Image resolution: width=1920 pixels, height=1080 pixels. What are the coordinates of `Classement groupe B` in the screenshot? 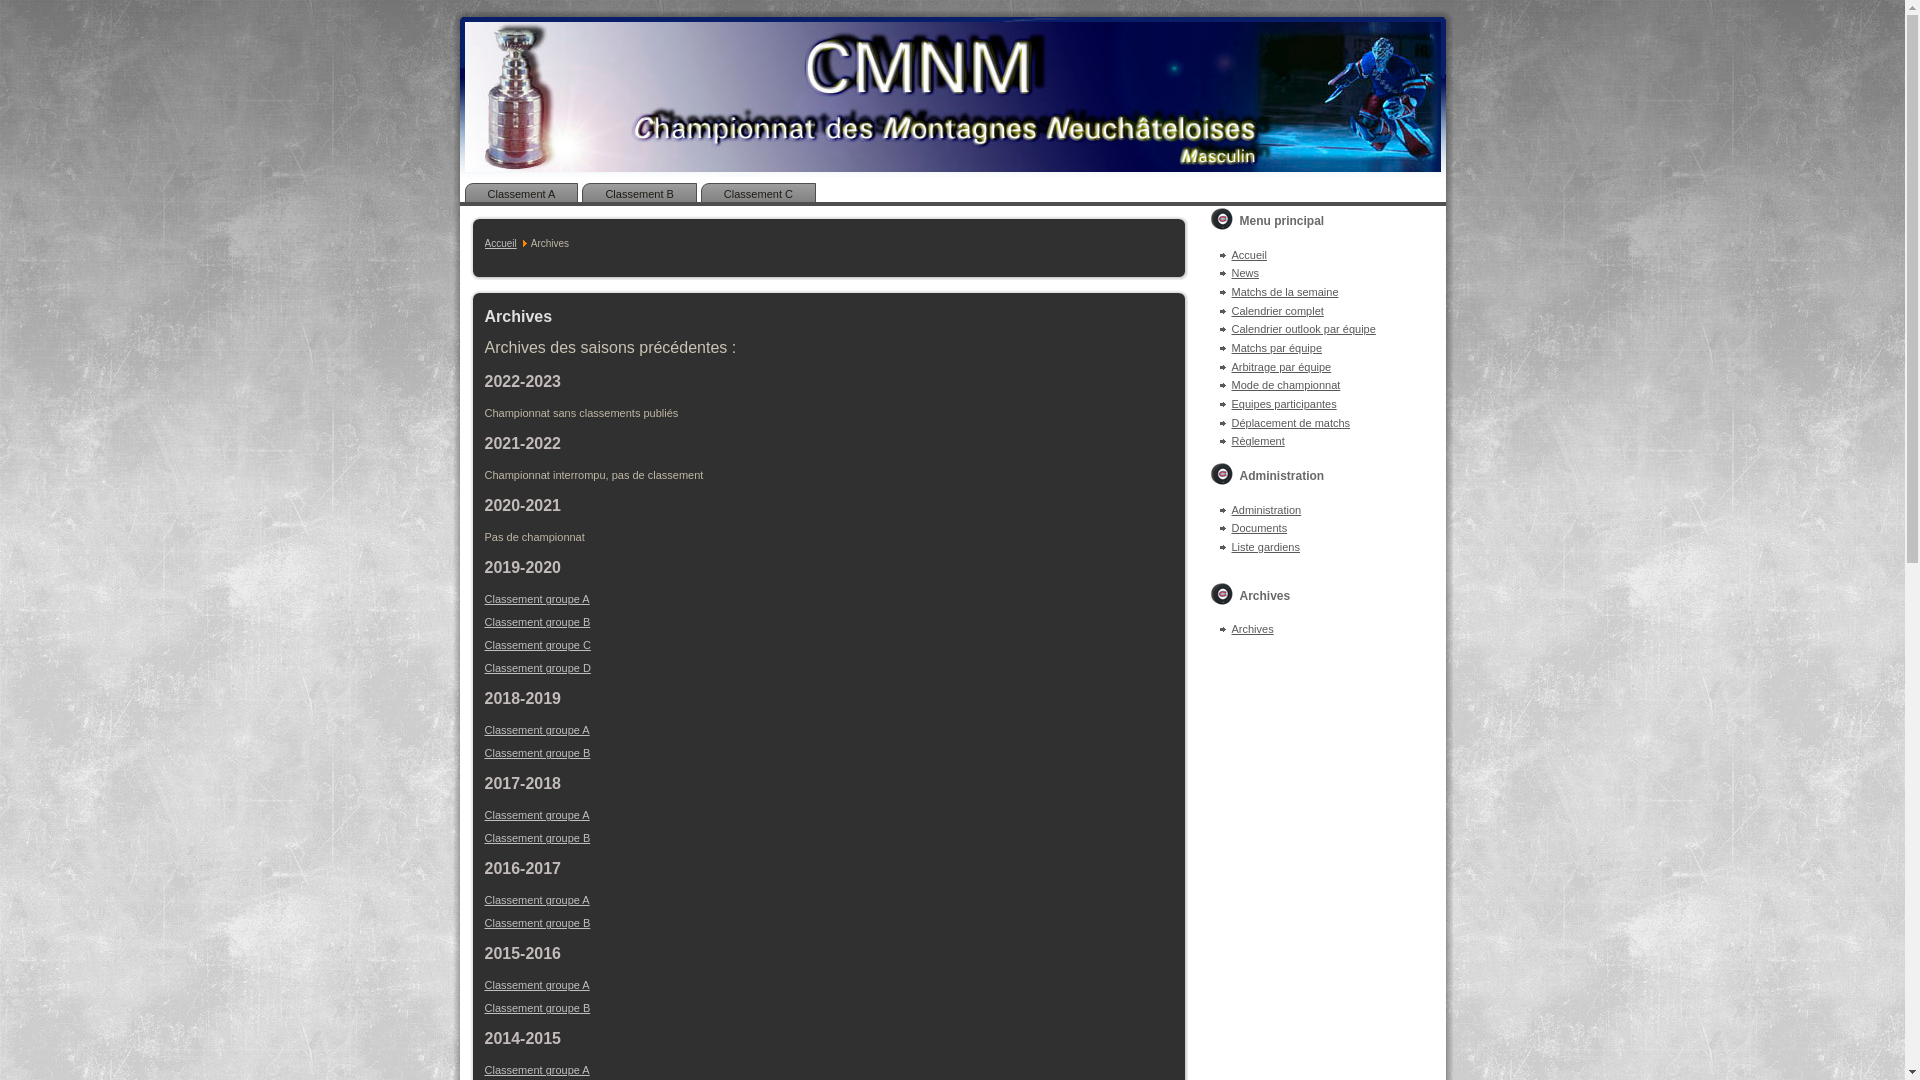 It's located at (537, 1008).